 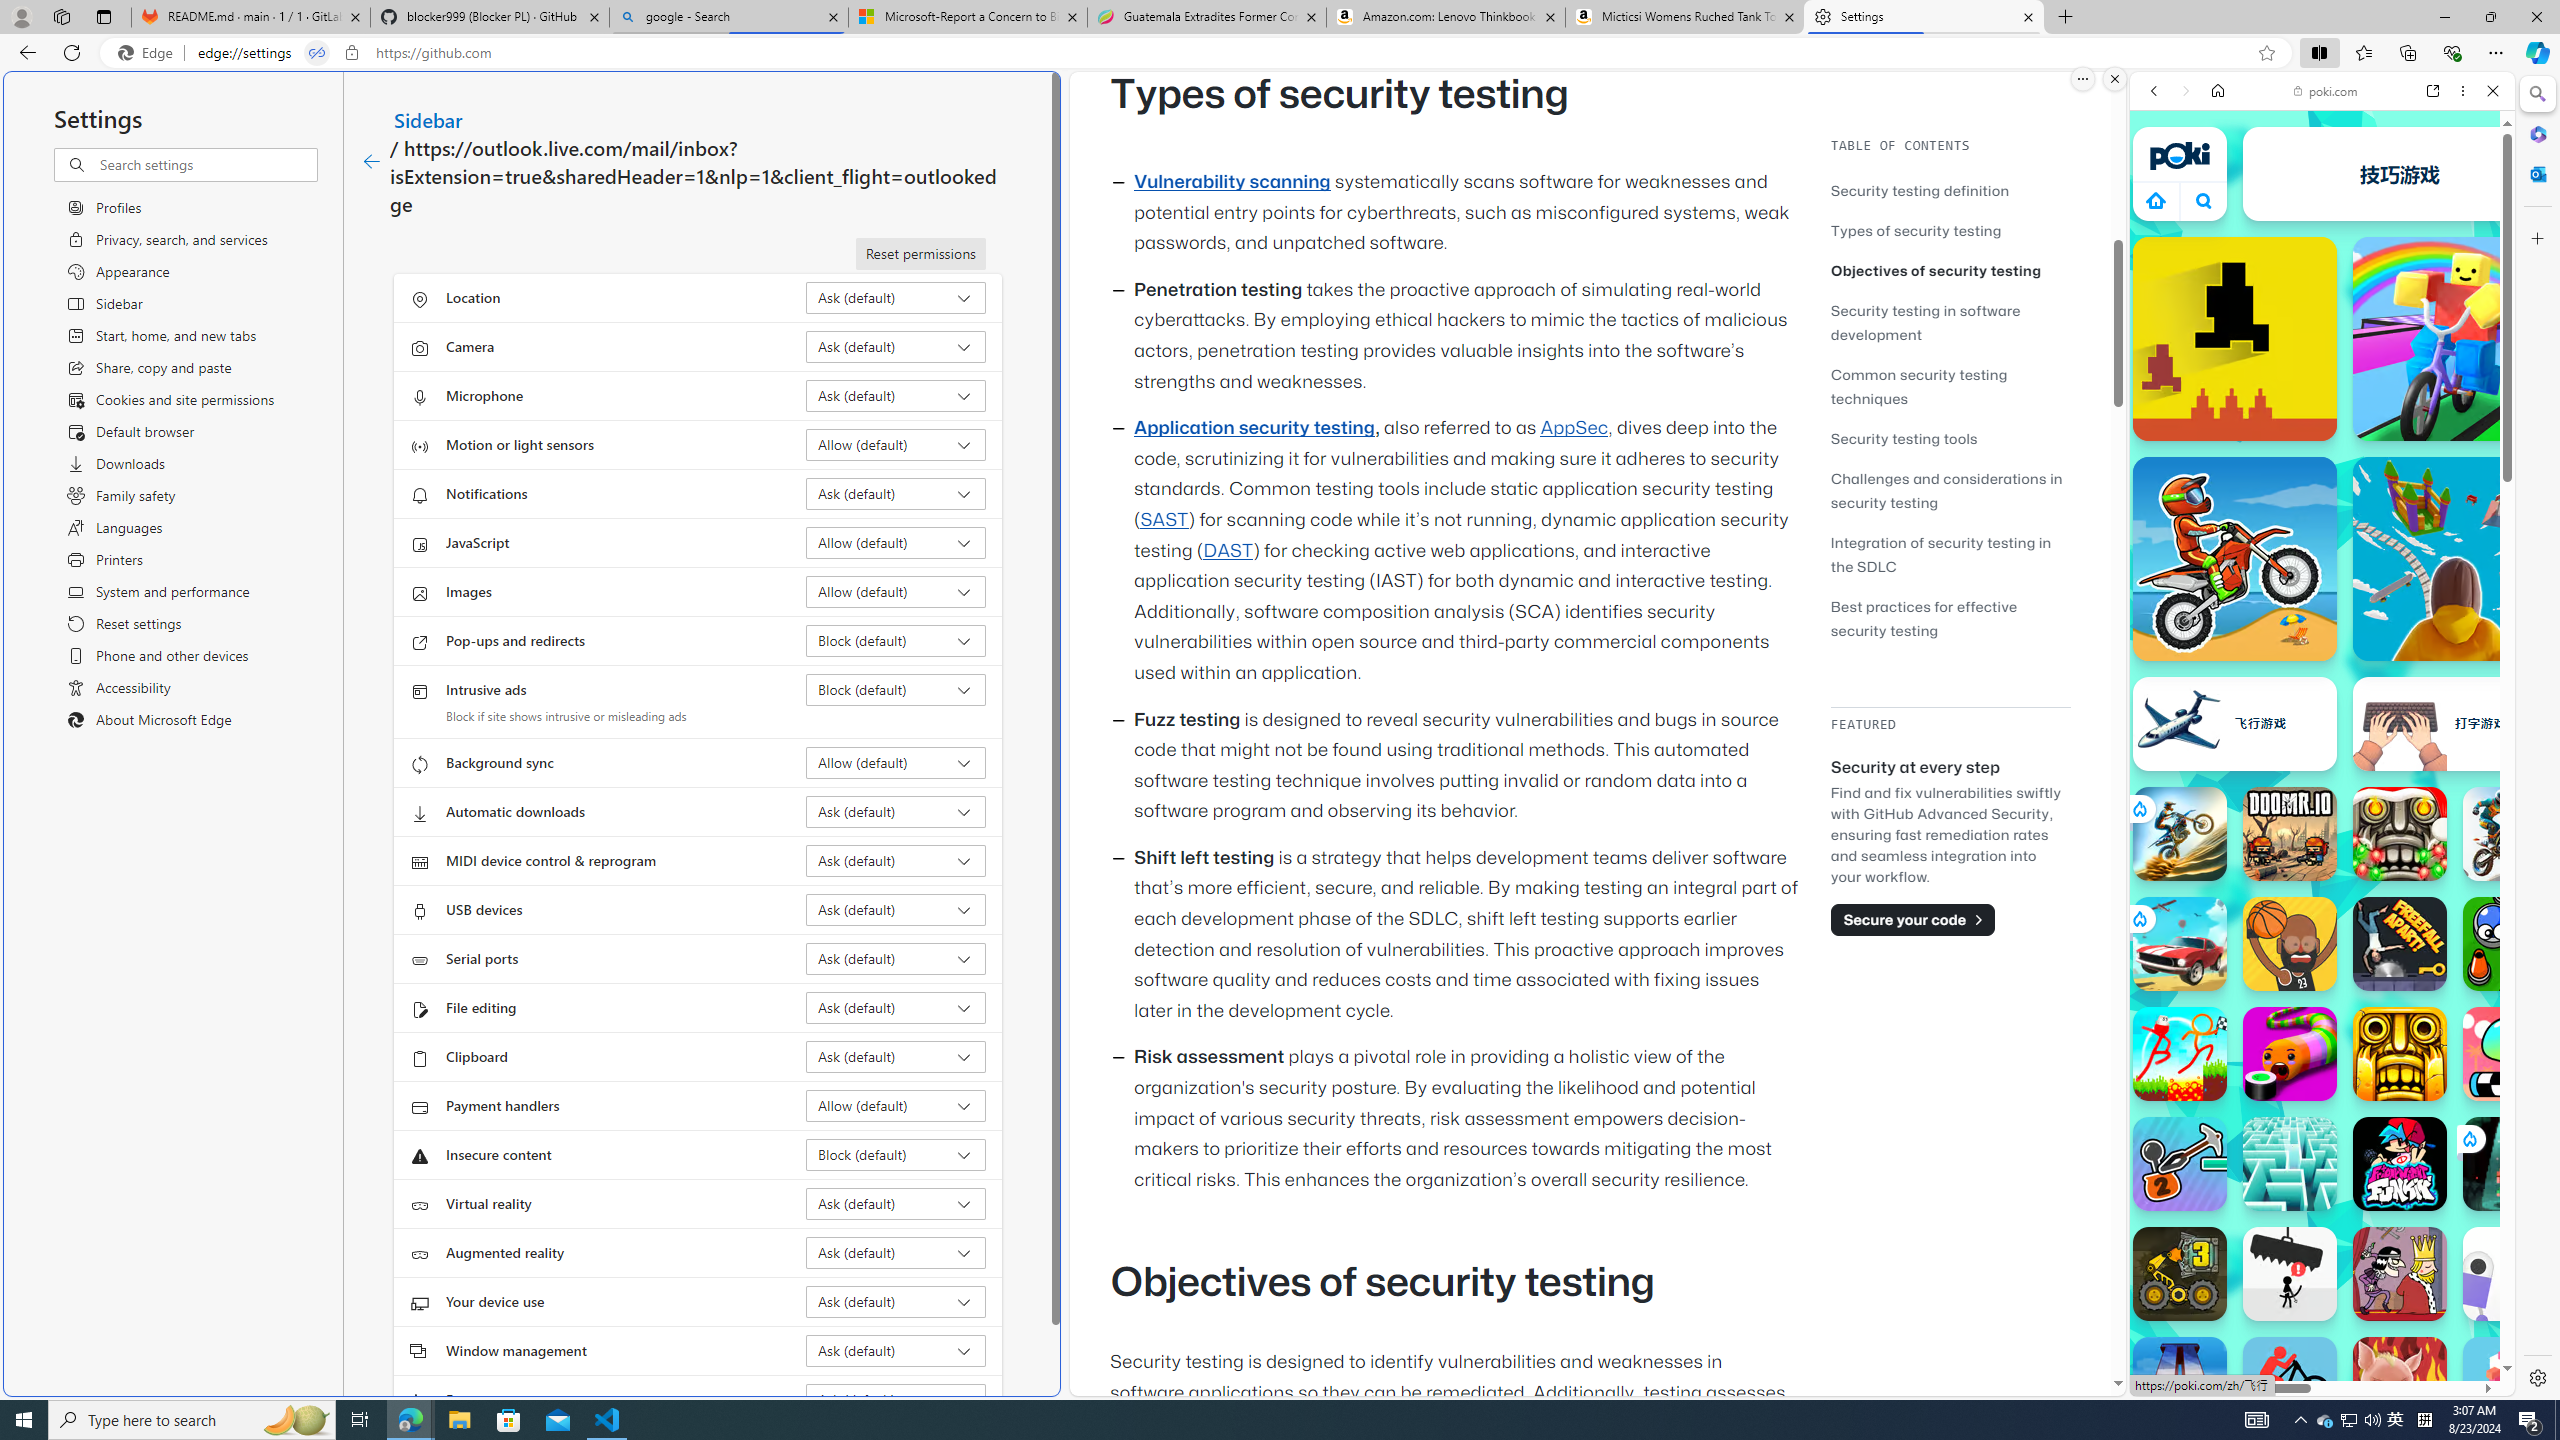 I want to click on Best practices for effective security testing, so click(x=1924, y=618).